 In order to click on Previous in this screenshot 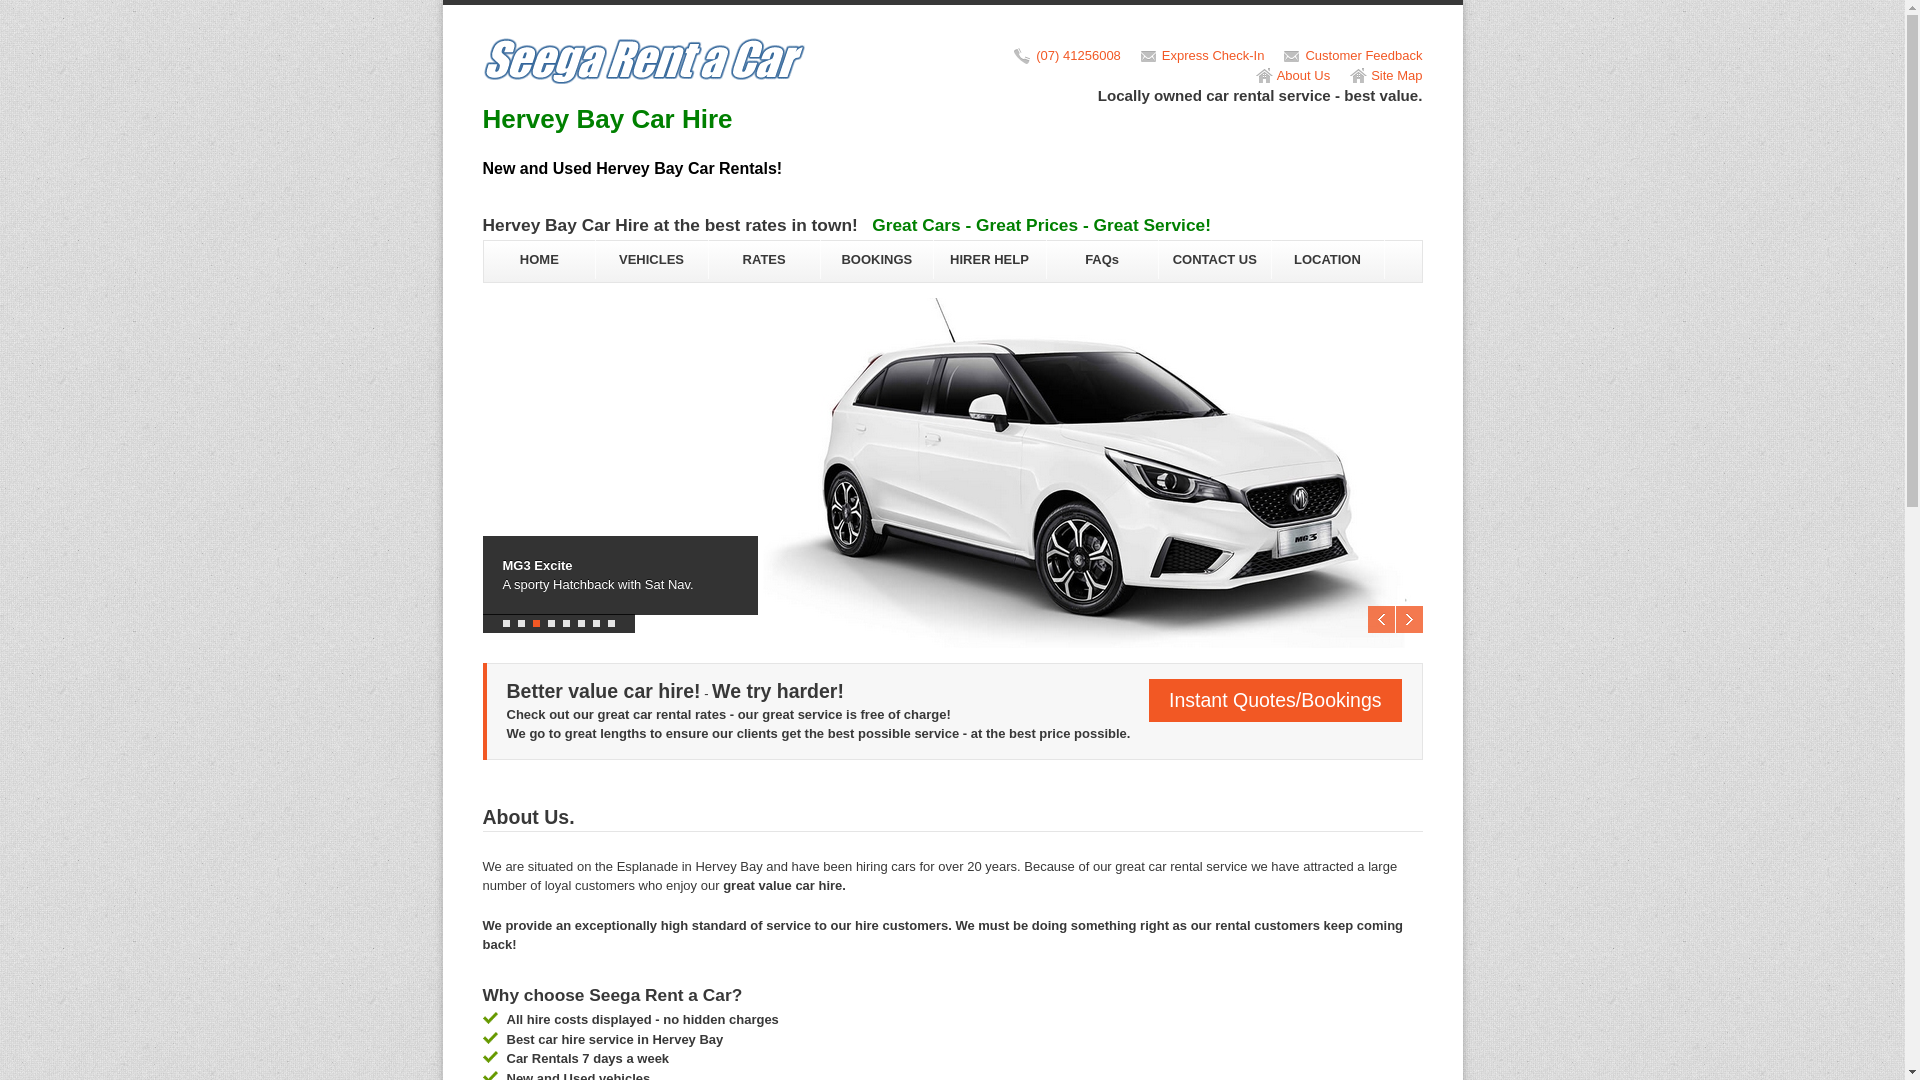, I will do `click(1382, 620)`.